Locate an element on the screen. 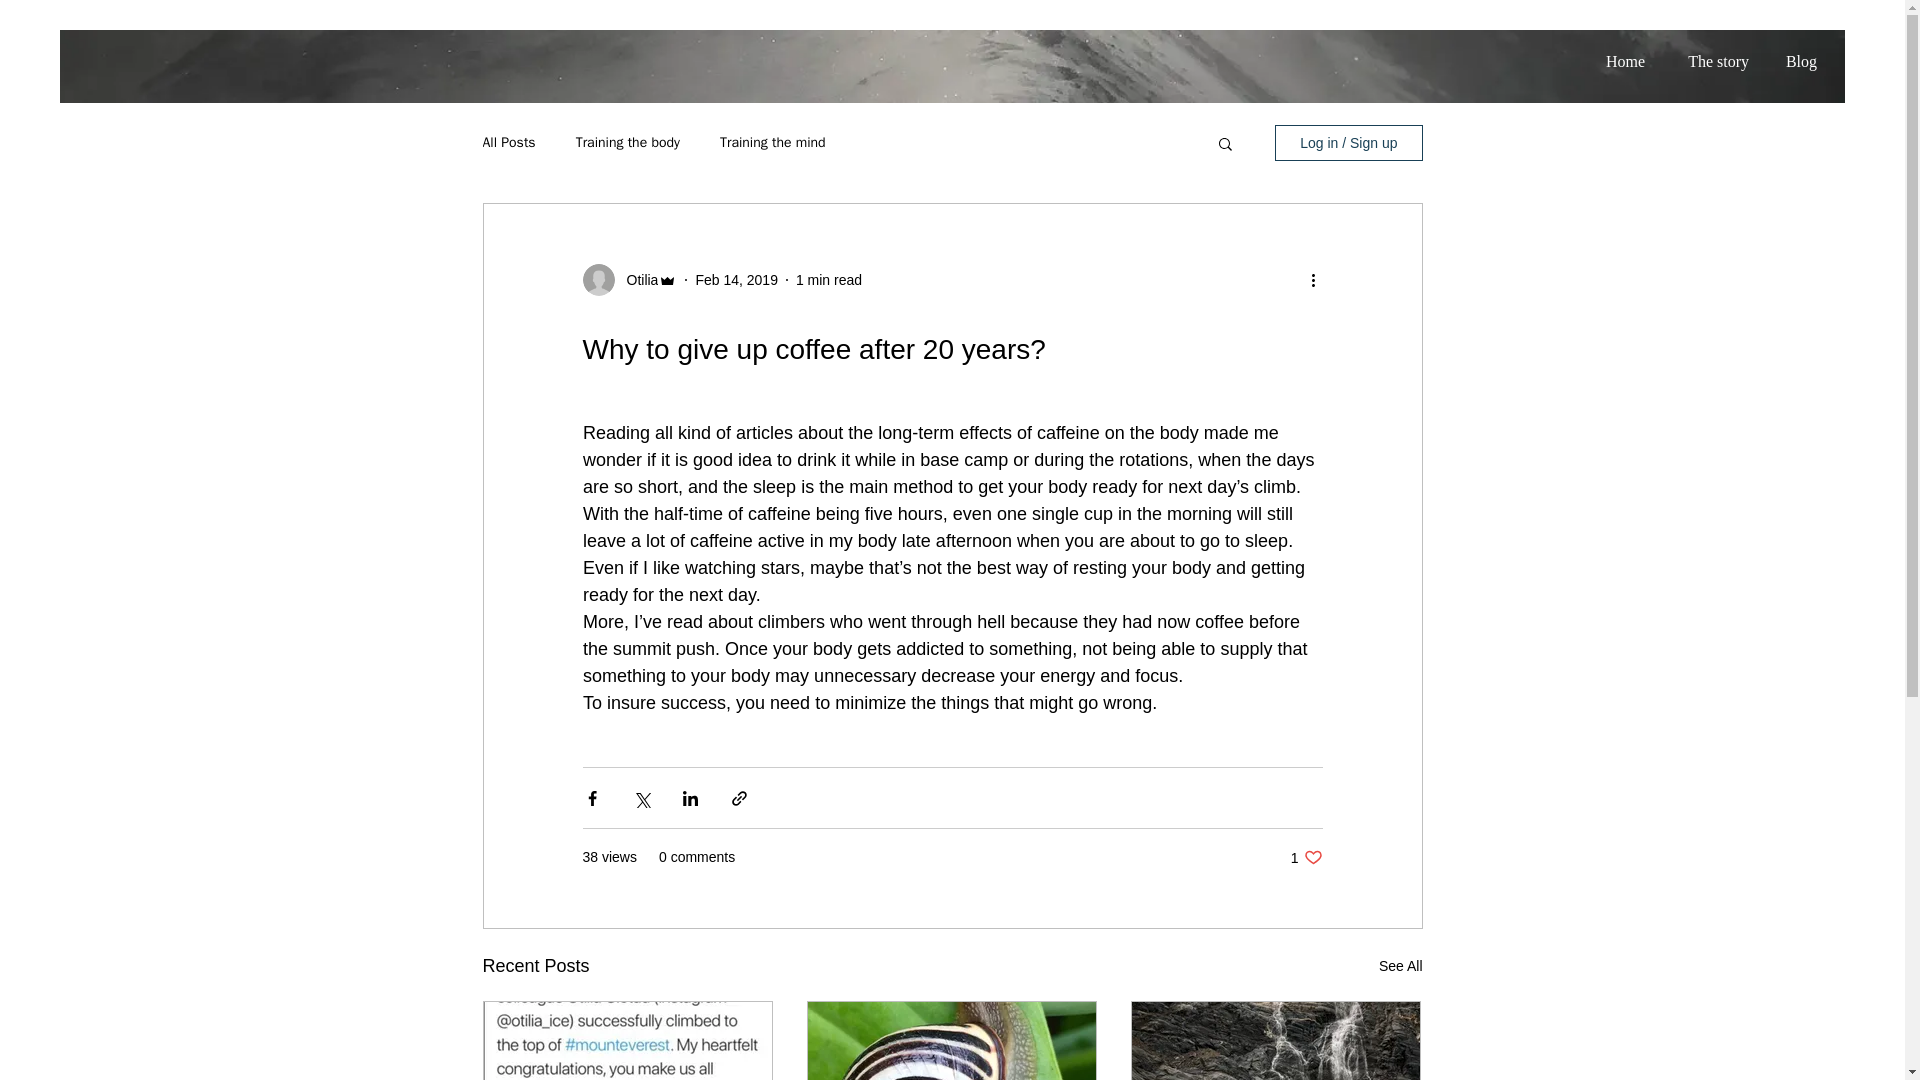 The height and width of the screenshot is (1080, 1920). All Posts is located at coordinates (508, 142).